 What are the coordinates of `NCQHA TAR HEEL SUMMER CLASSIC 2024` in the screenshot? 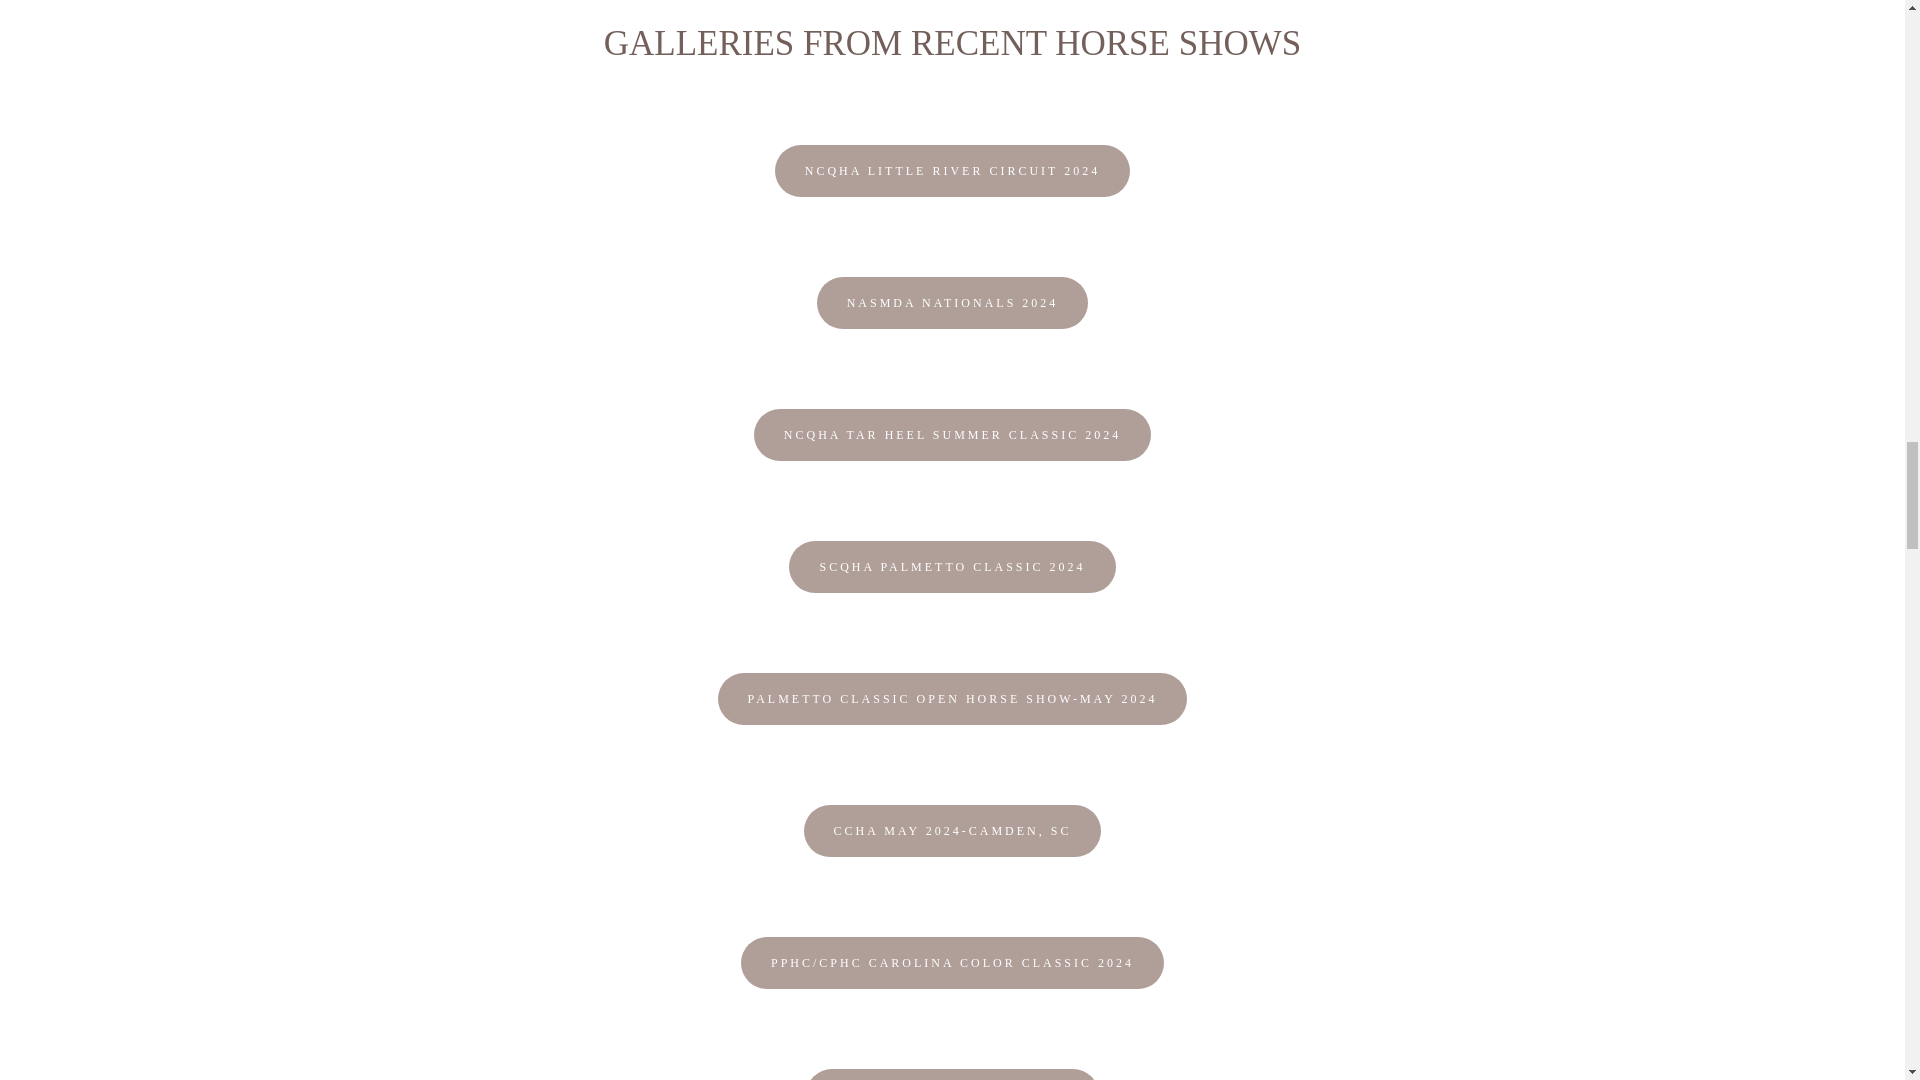 It's located at (952, 435).